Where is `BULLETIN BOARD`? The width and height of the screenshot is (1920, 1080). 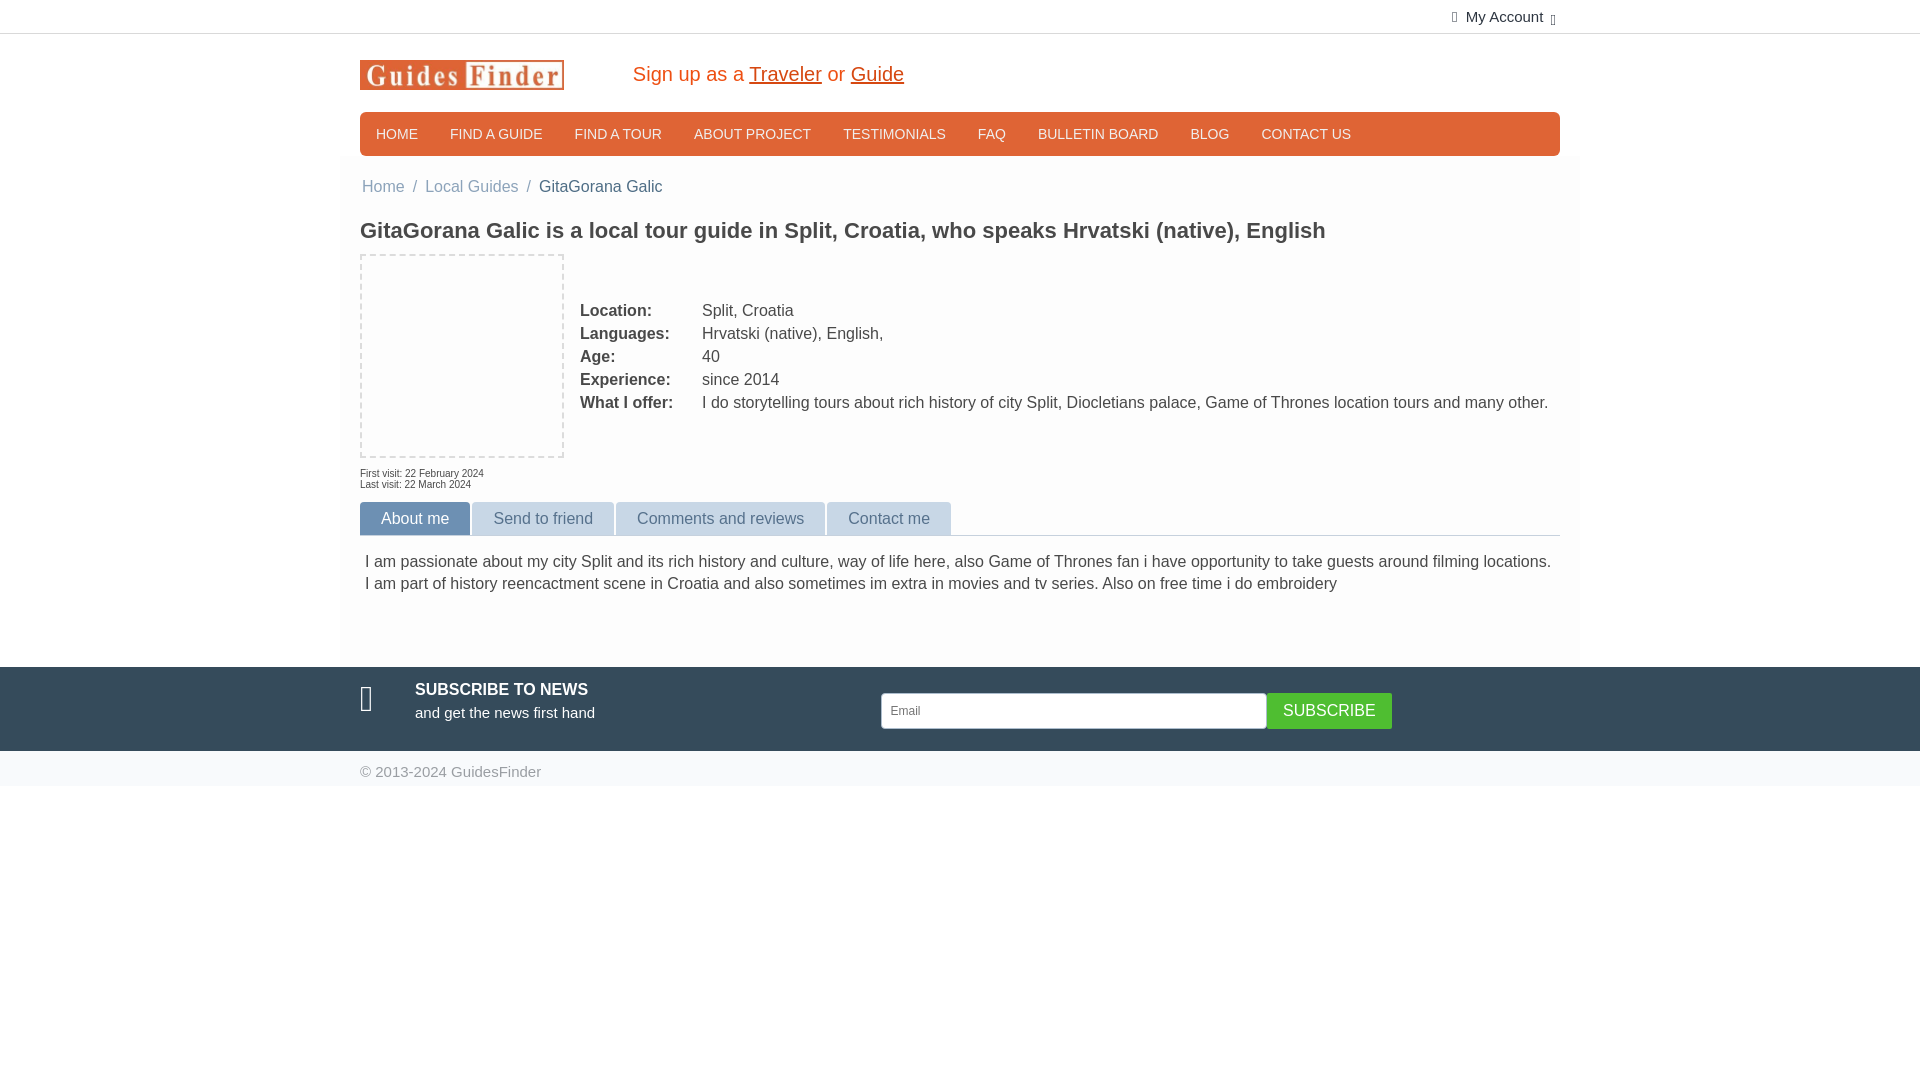 BULLETIN BOARD is located at coordinates (1098, 134).